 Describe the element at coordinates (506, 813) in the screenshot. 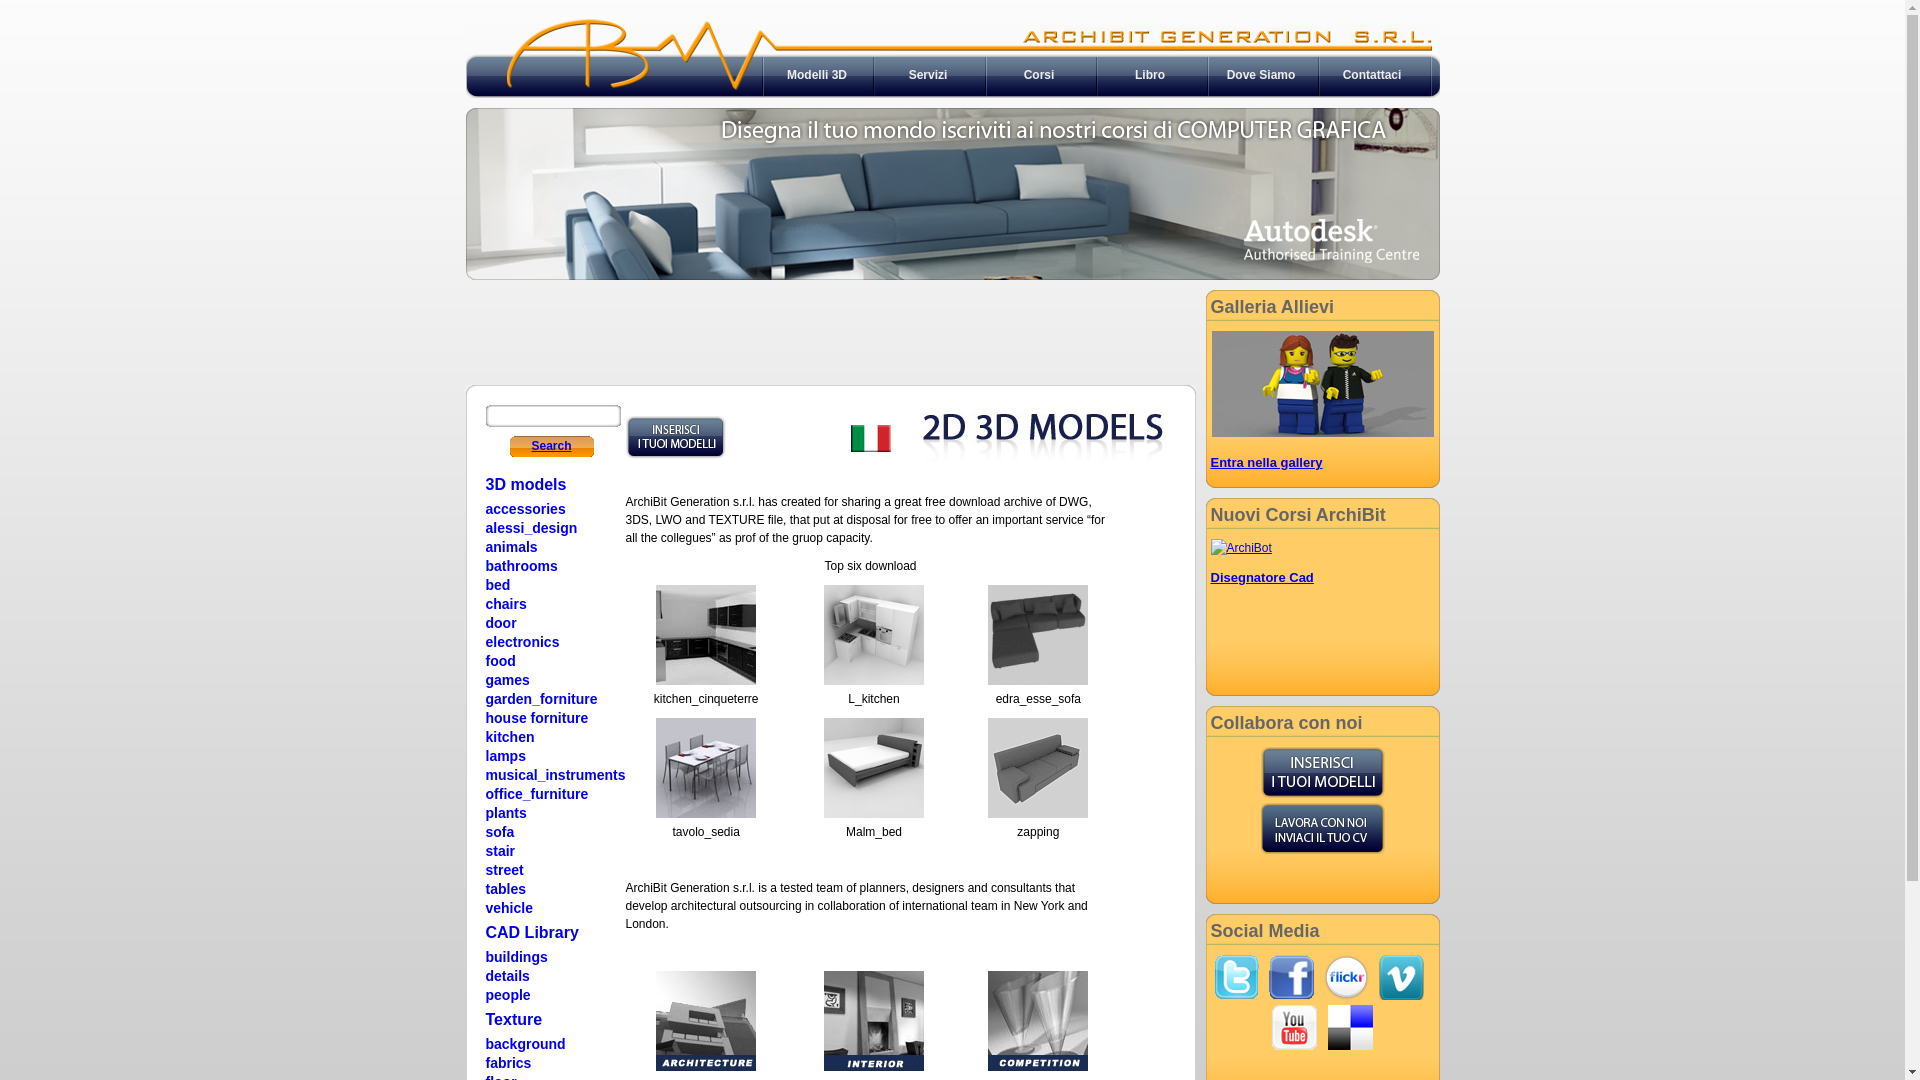

I see `plants` at that location.